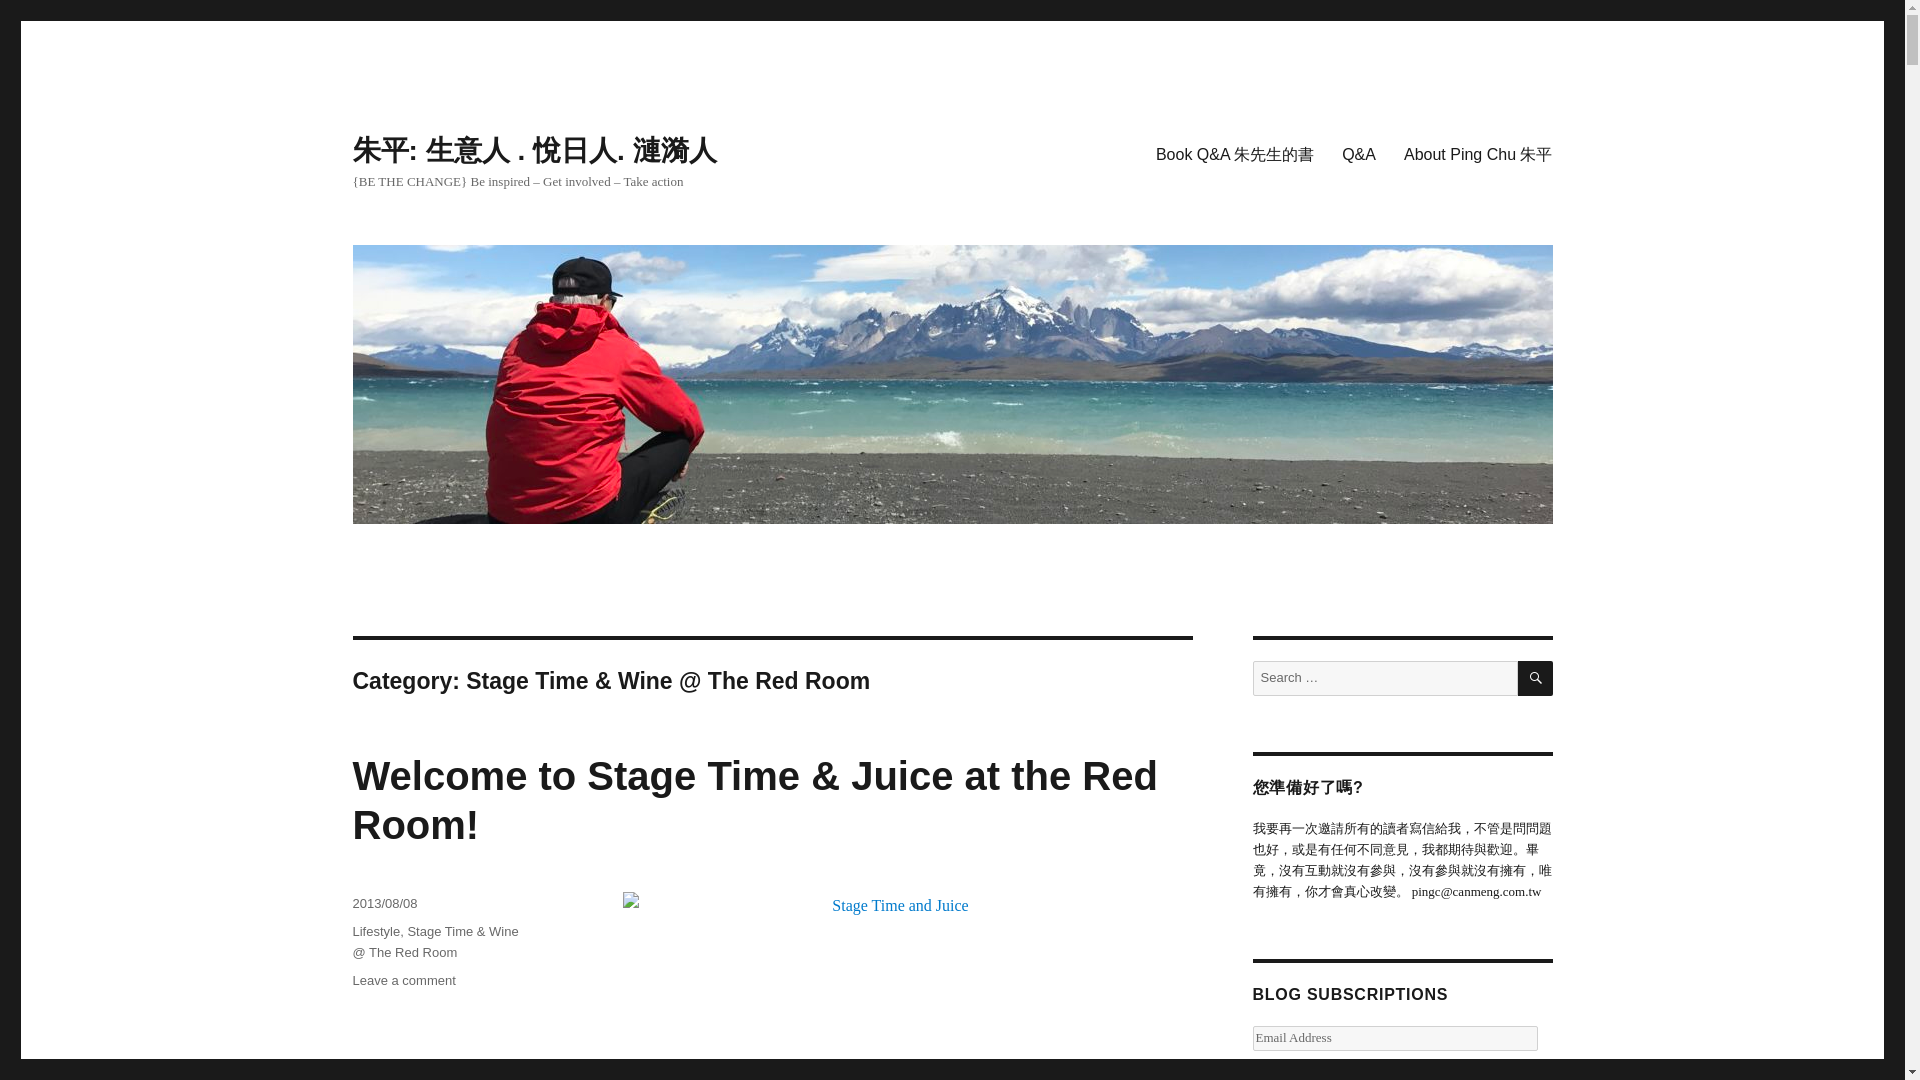 The image size is (1920, 1080). I want to click on Search for:, so click(1384, 678).